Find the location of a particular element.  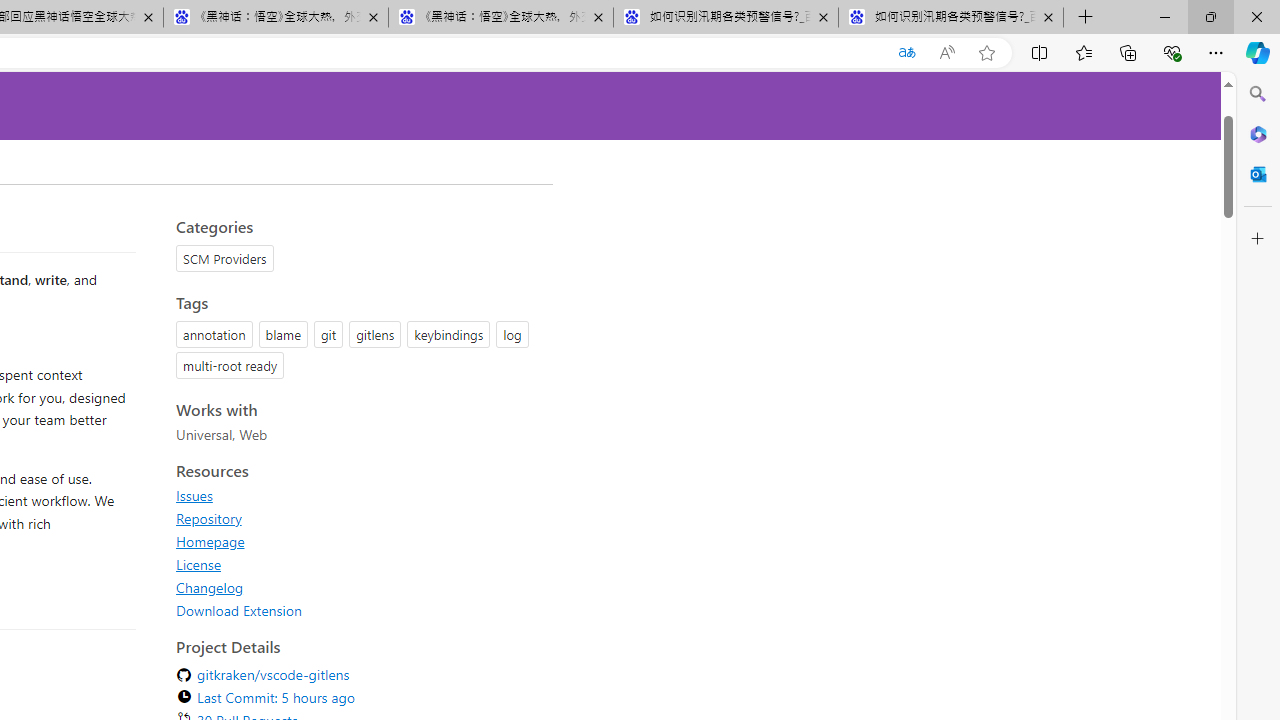

Changelog is located at coordinates (210, 587).